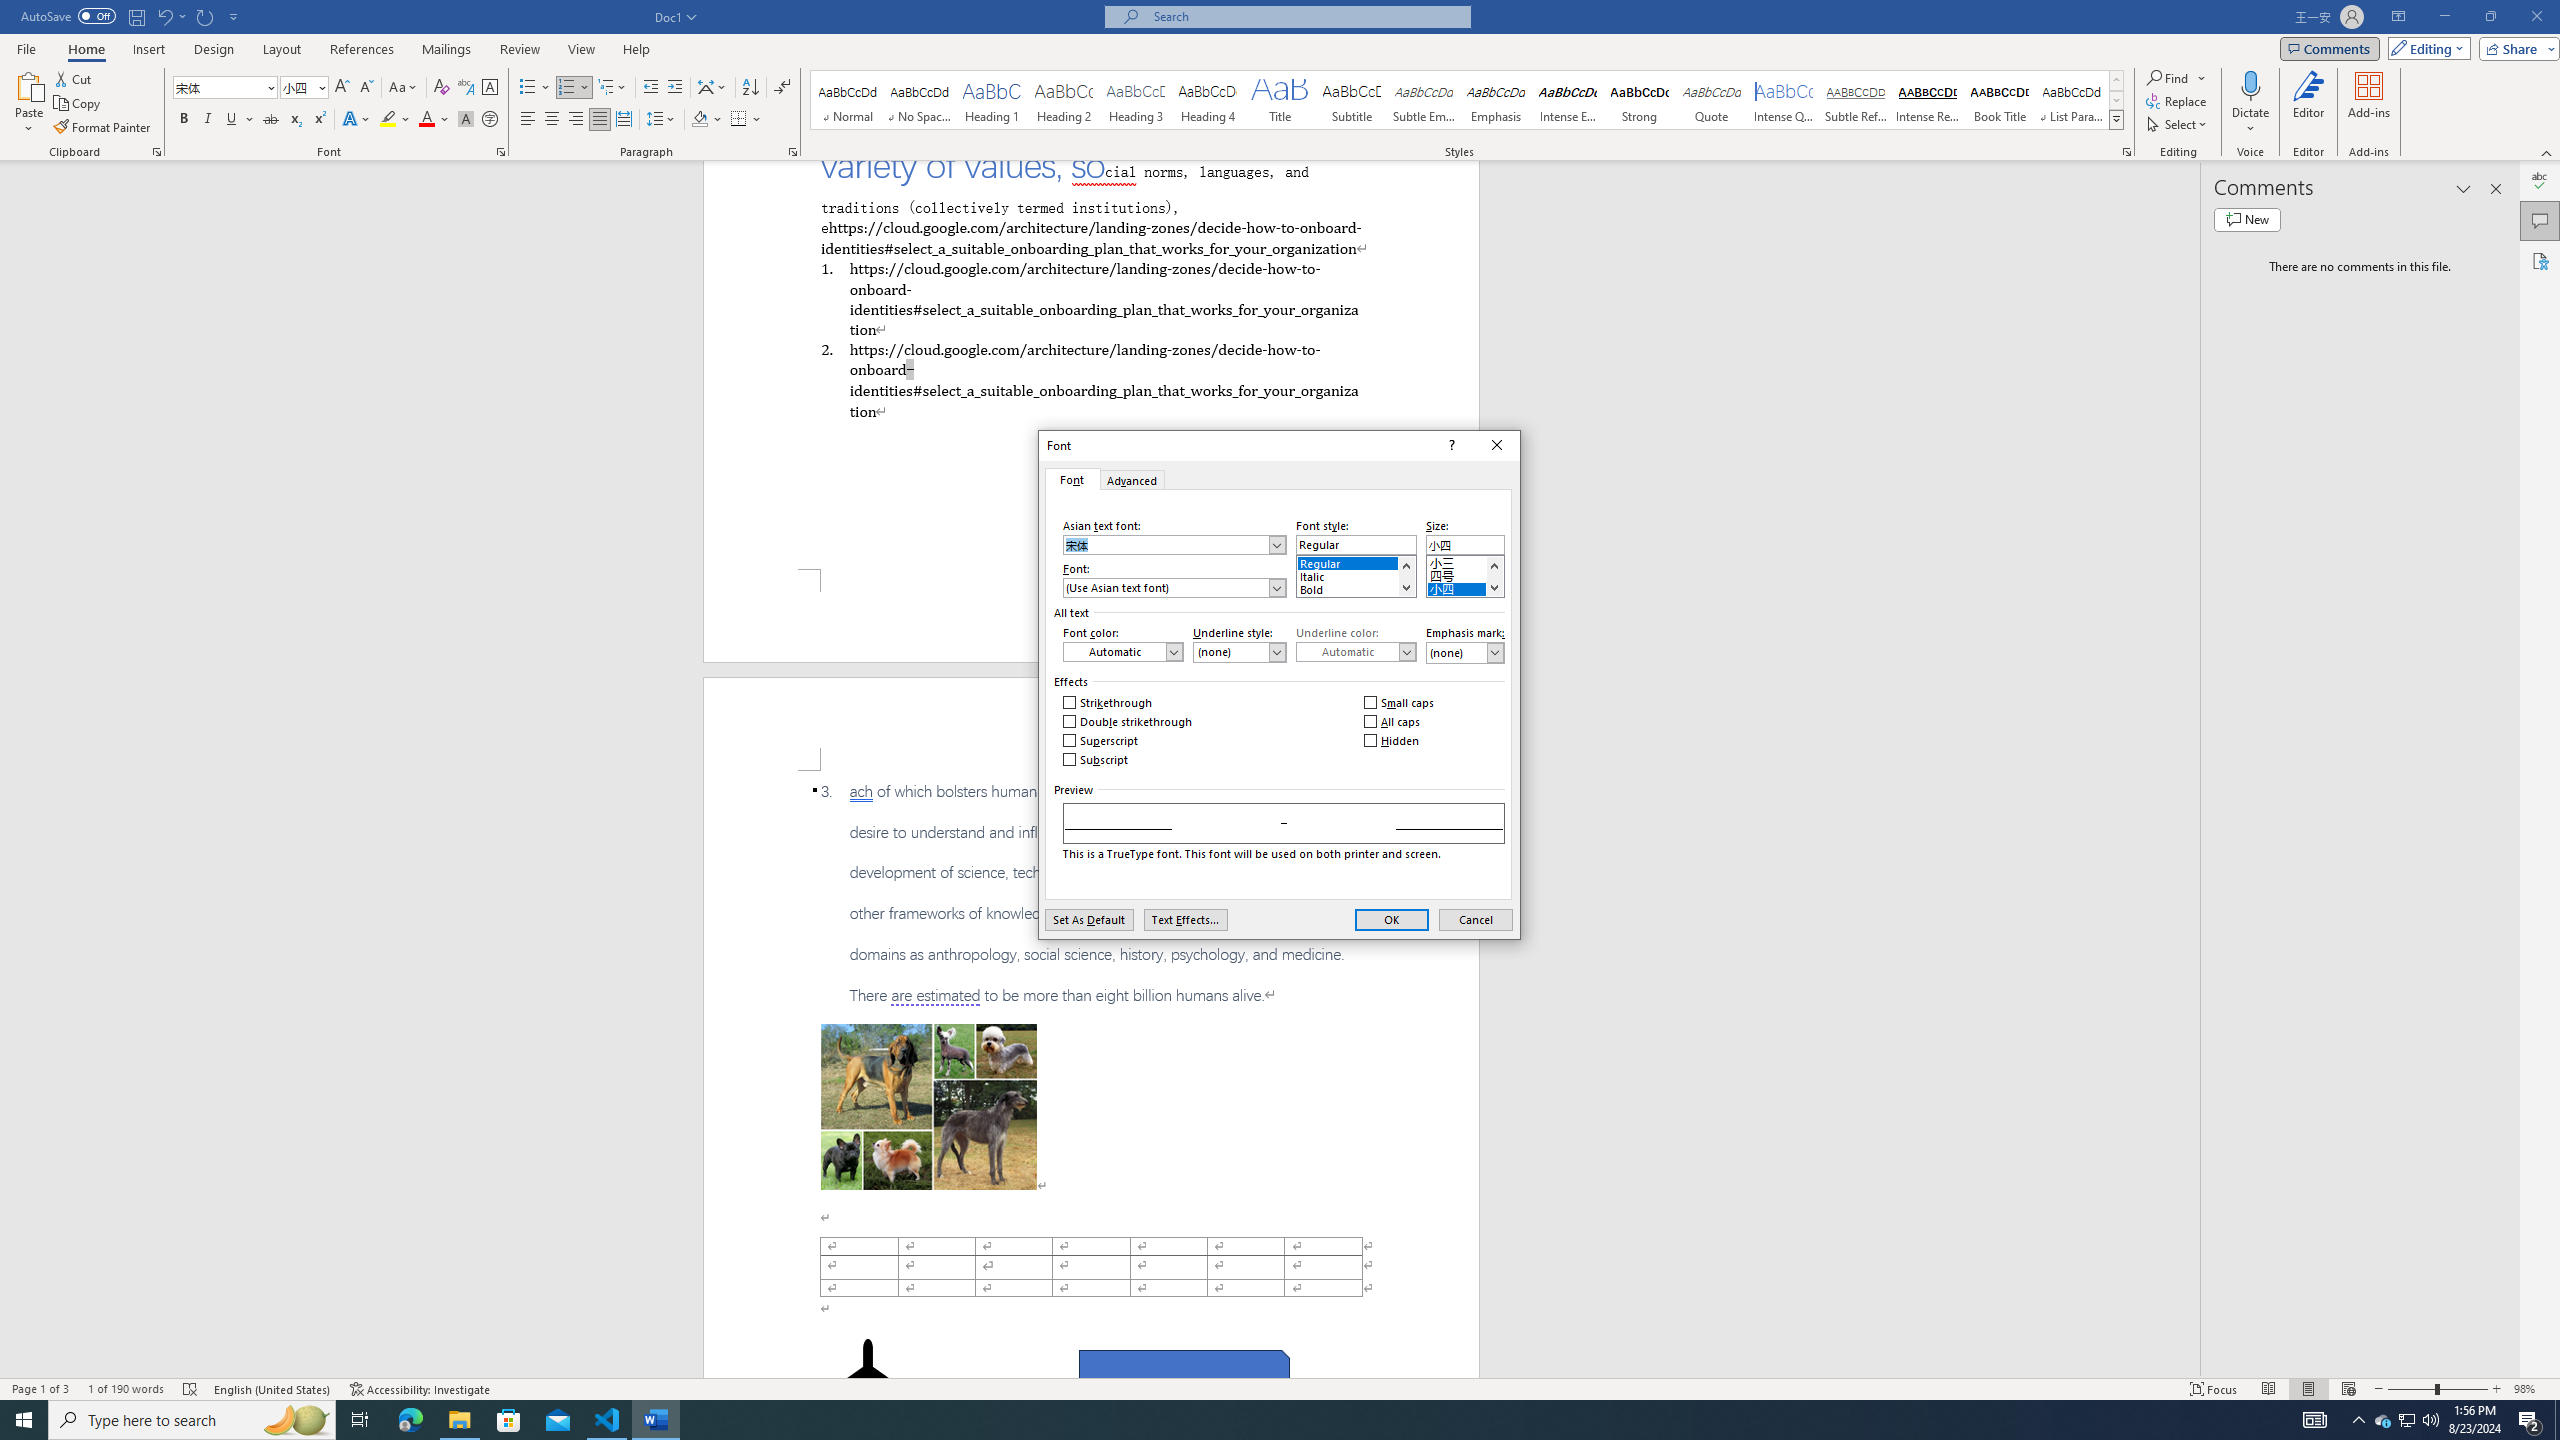  Describe the element at coordinates (442, 88) in the screenshot. I see `Clear Formatting` at that location.